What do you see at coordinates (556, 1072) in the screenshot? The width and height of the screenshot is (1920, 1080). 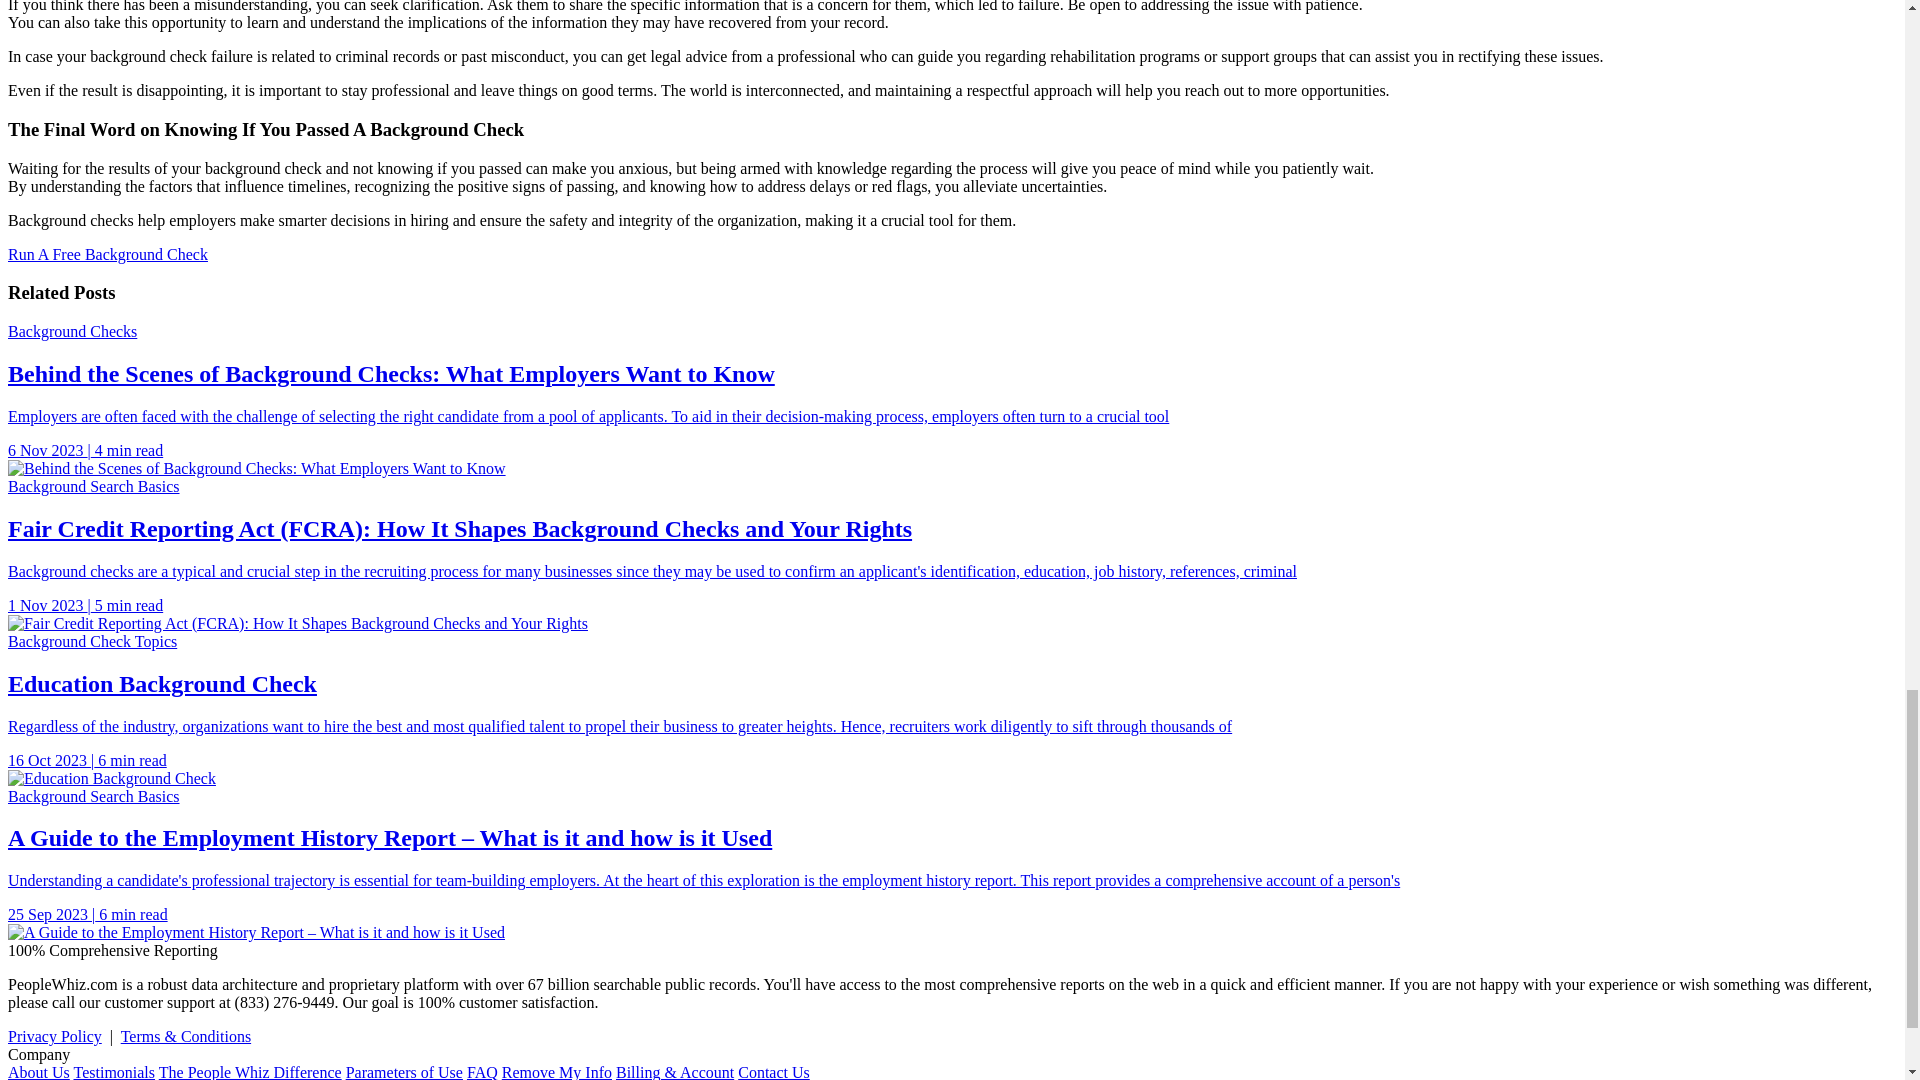 I see `Remove My Info` at bounding box center [556, 1072].